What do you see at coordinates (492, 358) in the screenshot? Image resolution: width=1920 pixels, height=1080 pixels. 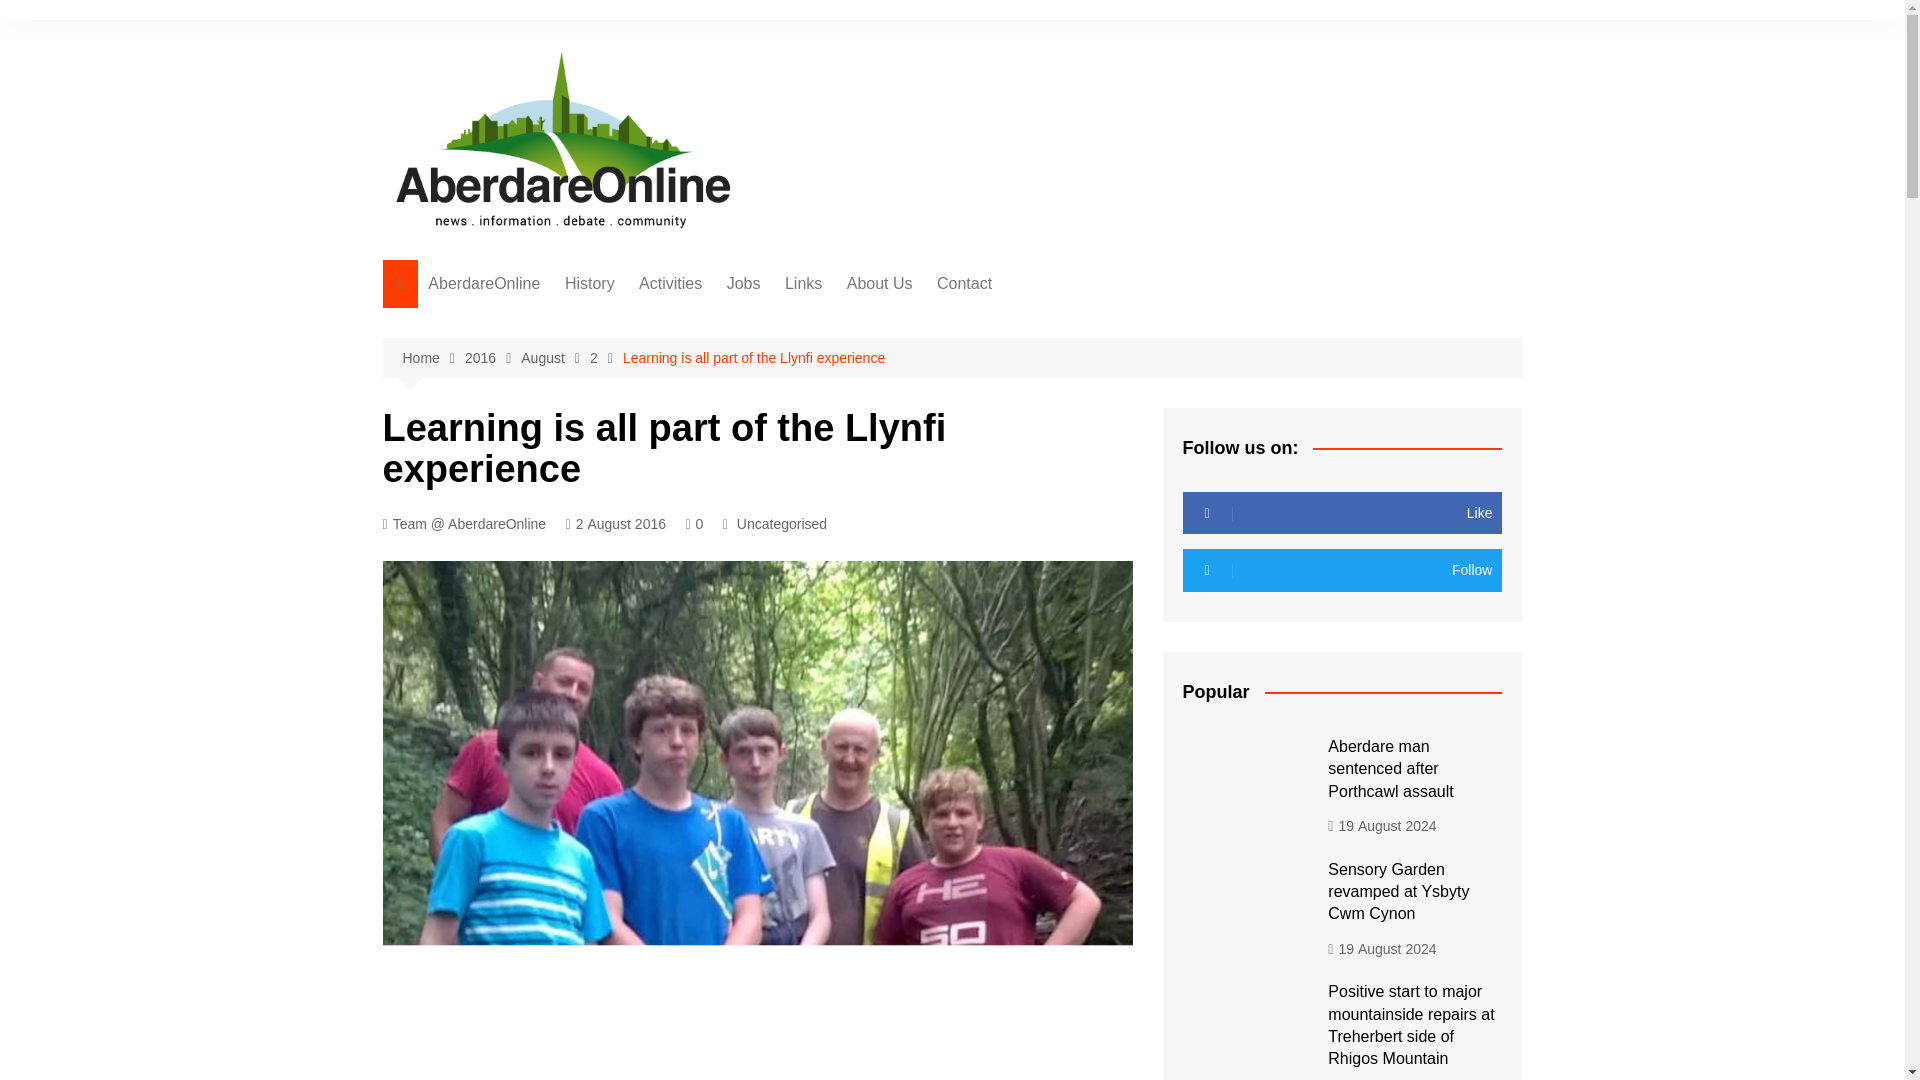 I see `2016` at bounding box center [492, 358].